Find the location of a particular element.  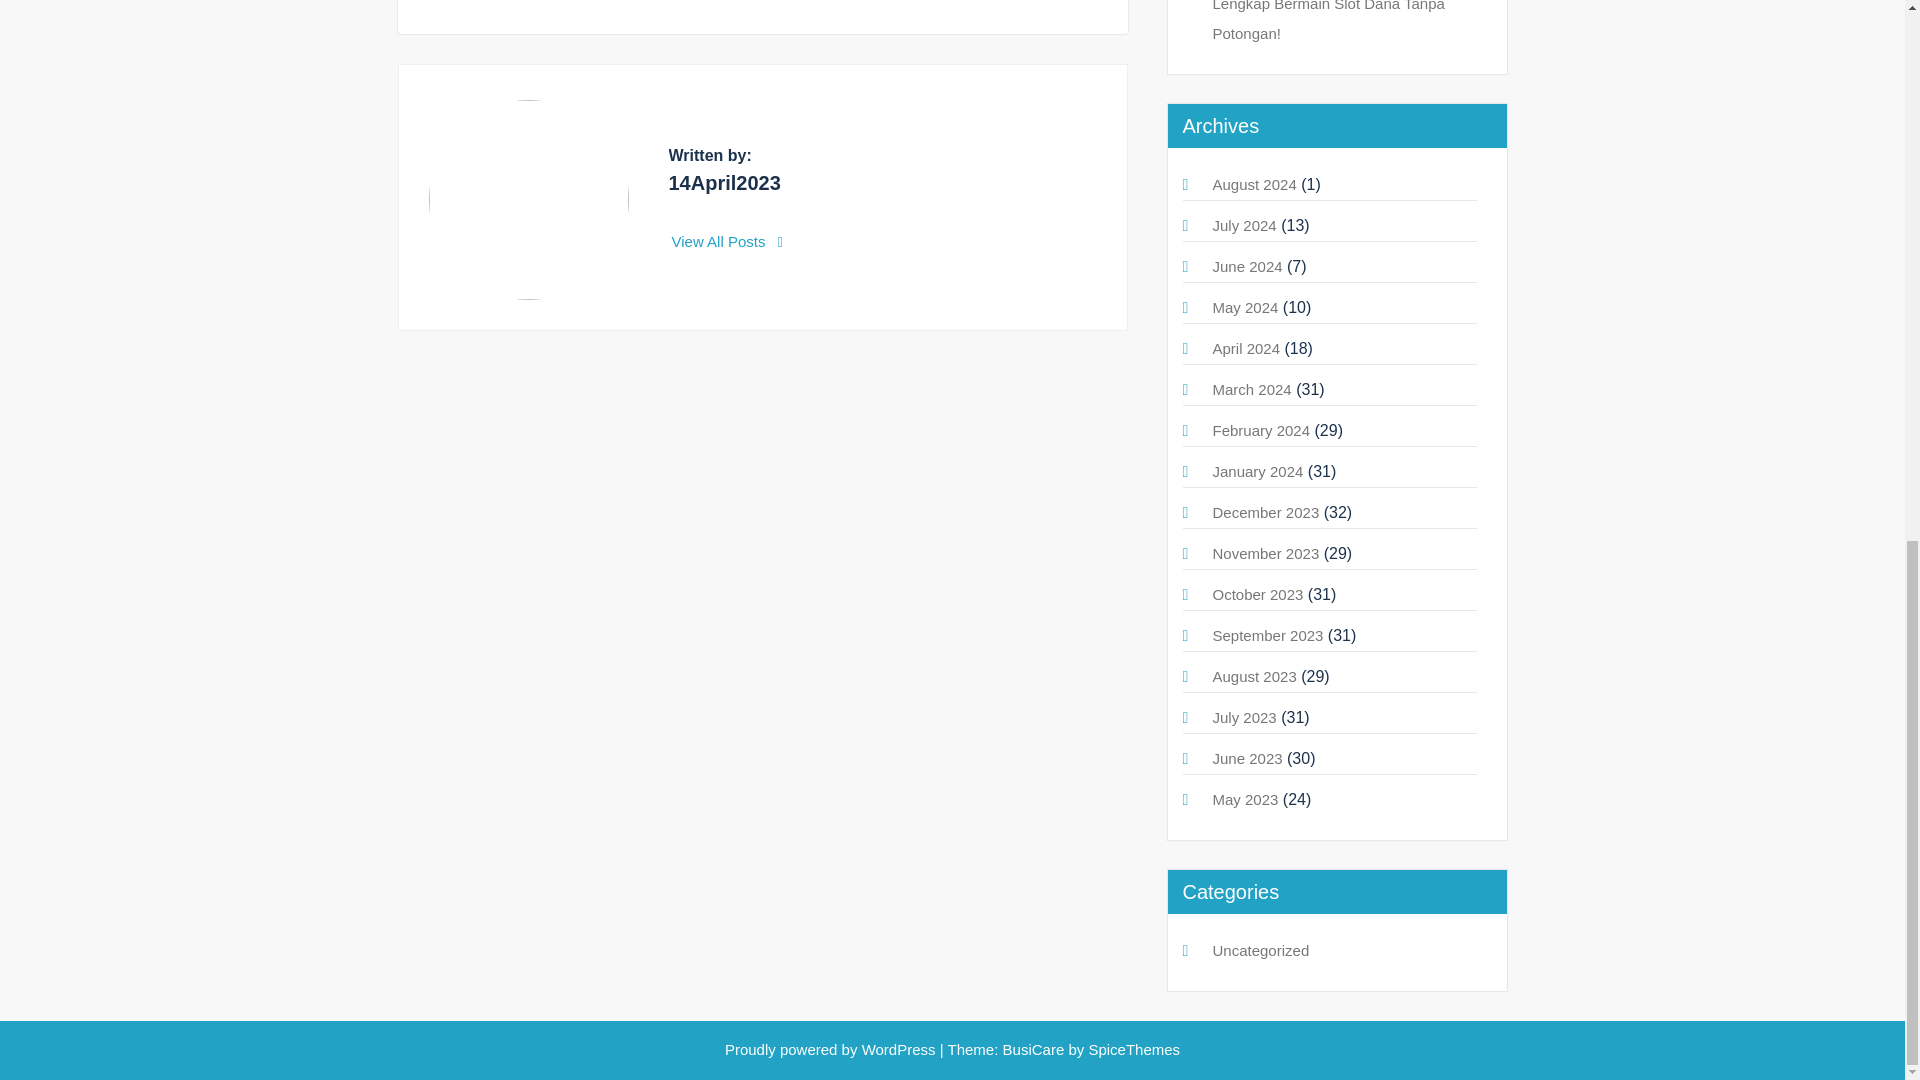

July 2024 is located at coordinates (1244, 226).